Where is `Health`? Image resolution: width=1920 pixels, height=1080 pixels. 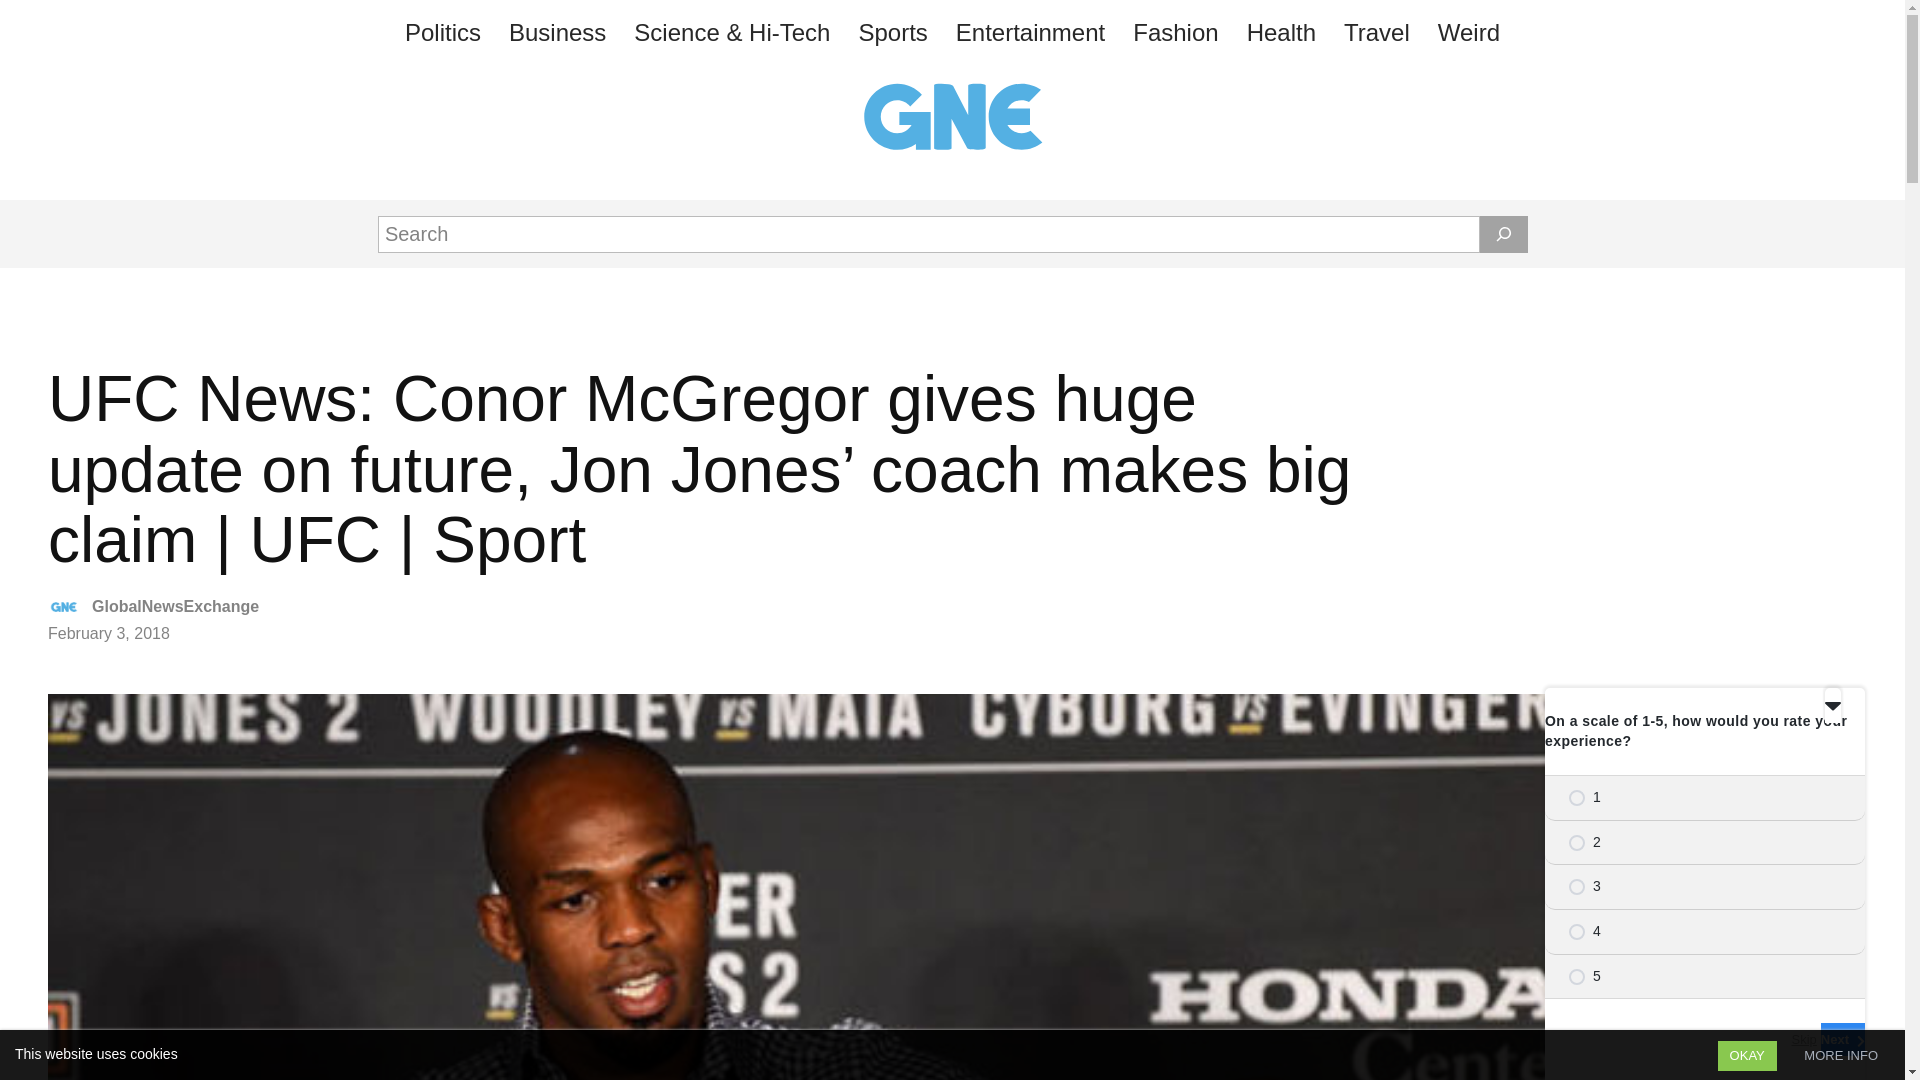 Health is located at coordinates (1281, 32).